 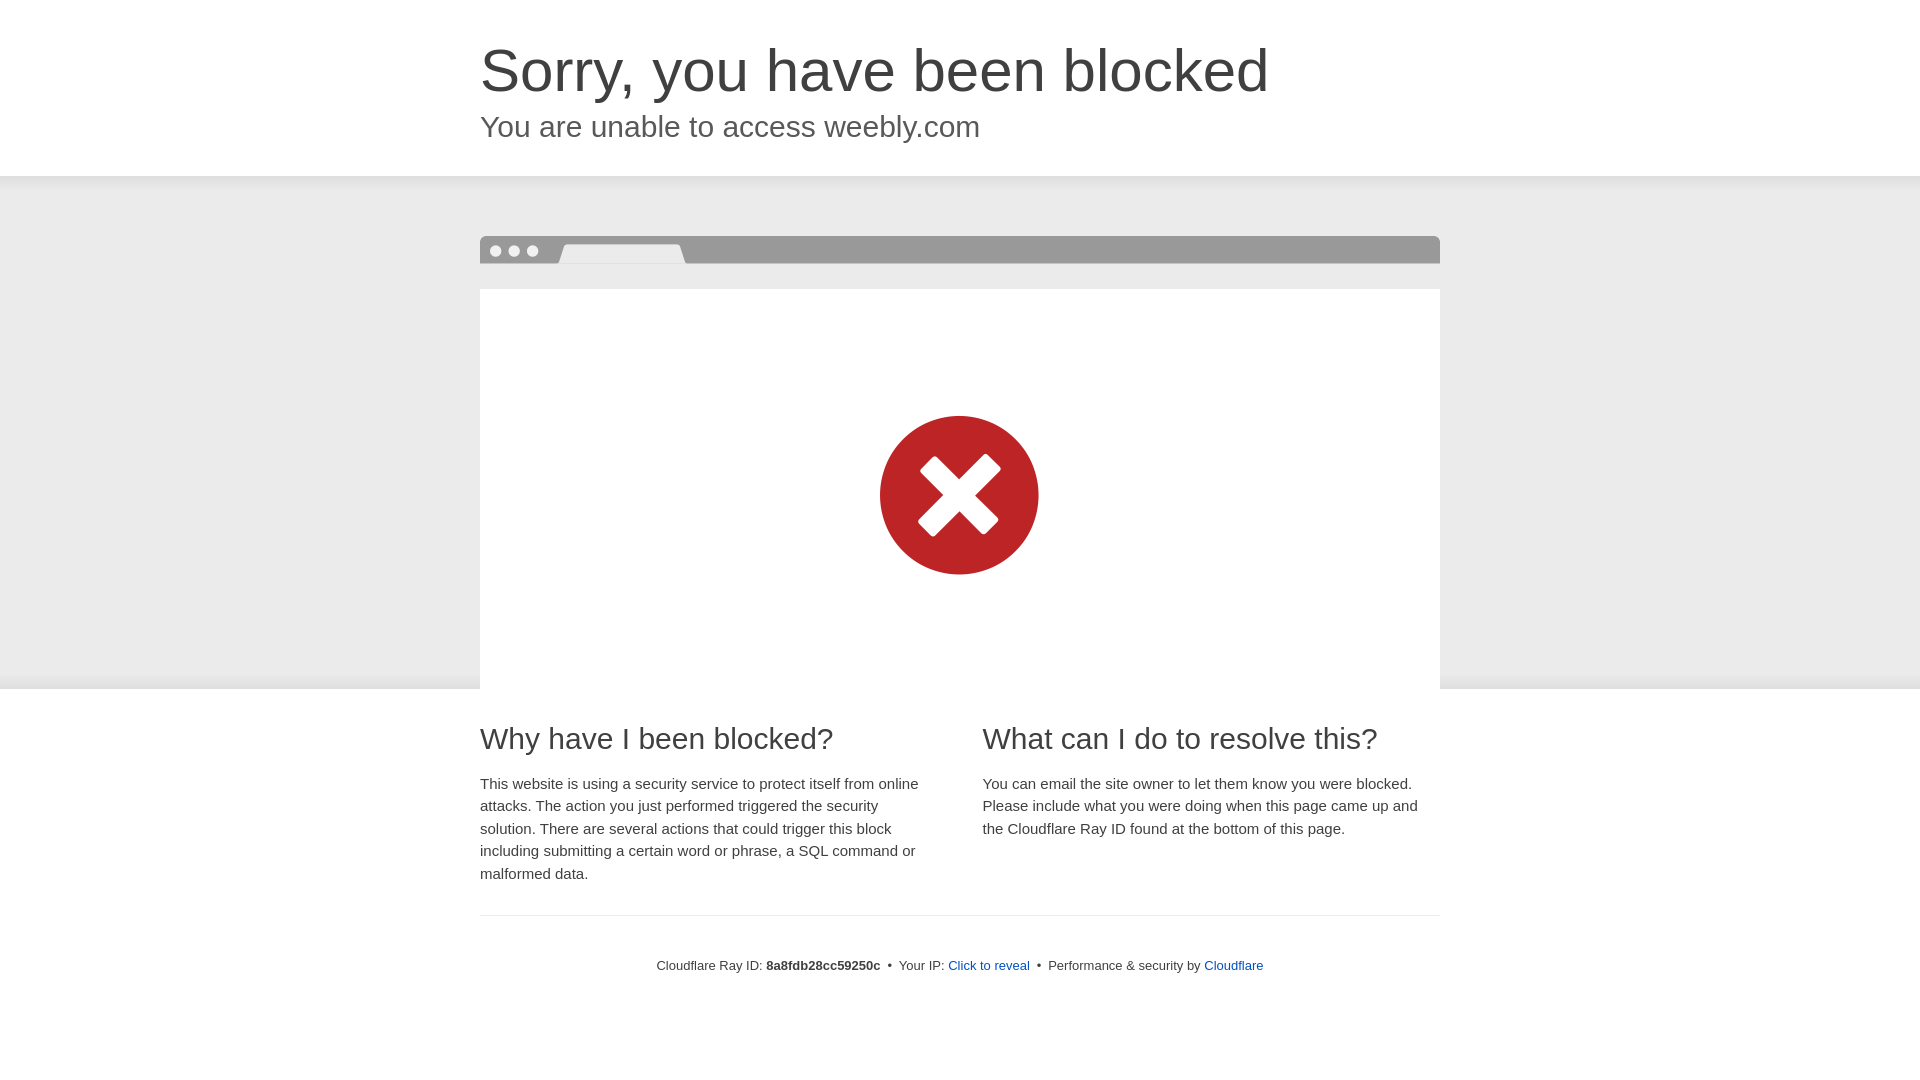 I want to click on Cloudflare, so click(x=1233, y=965).